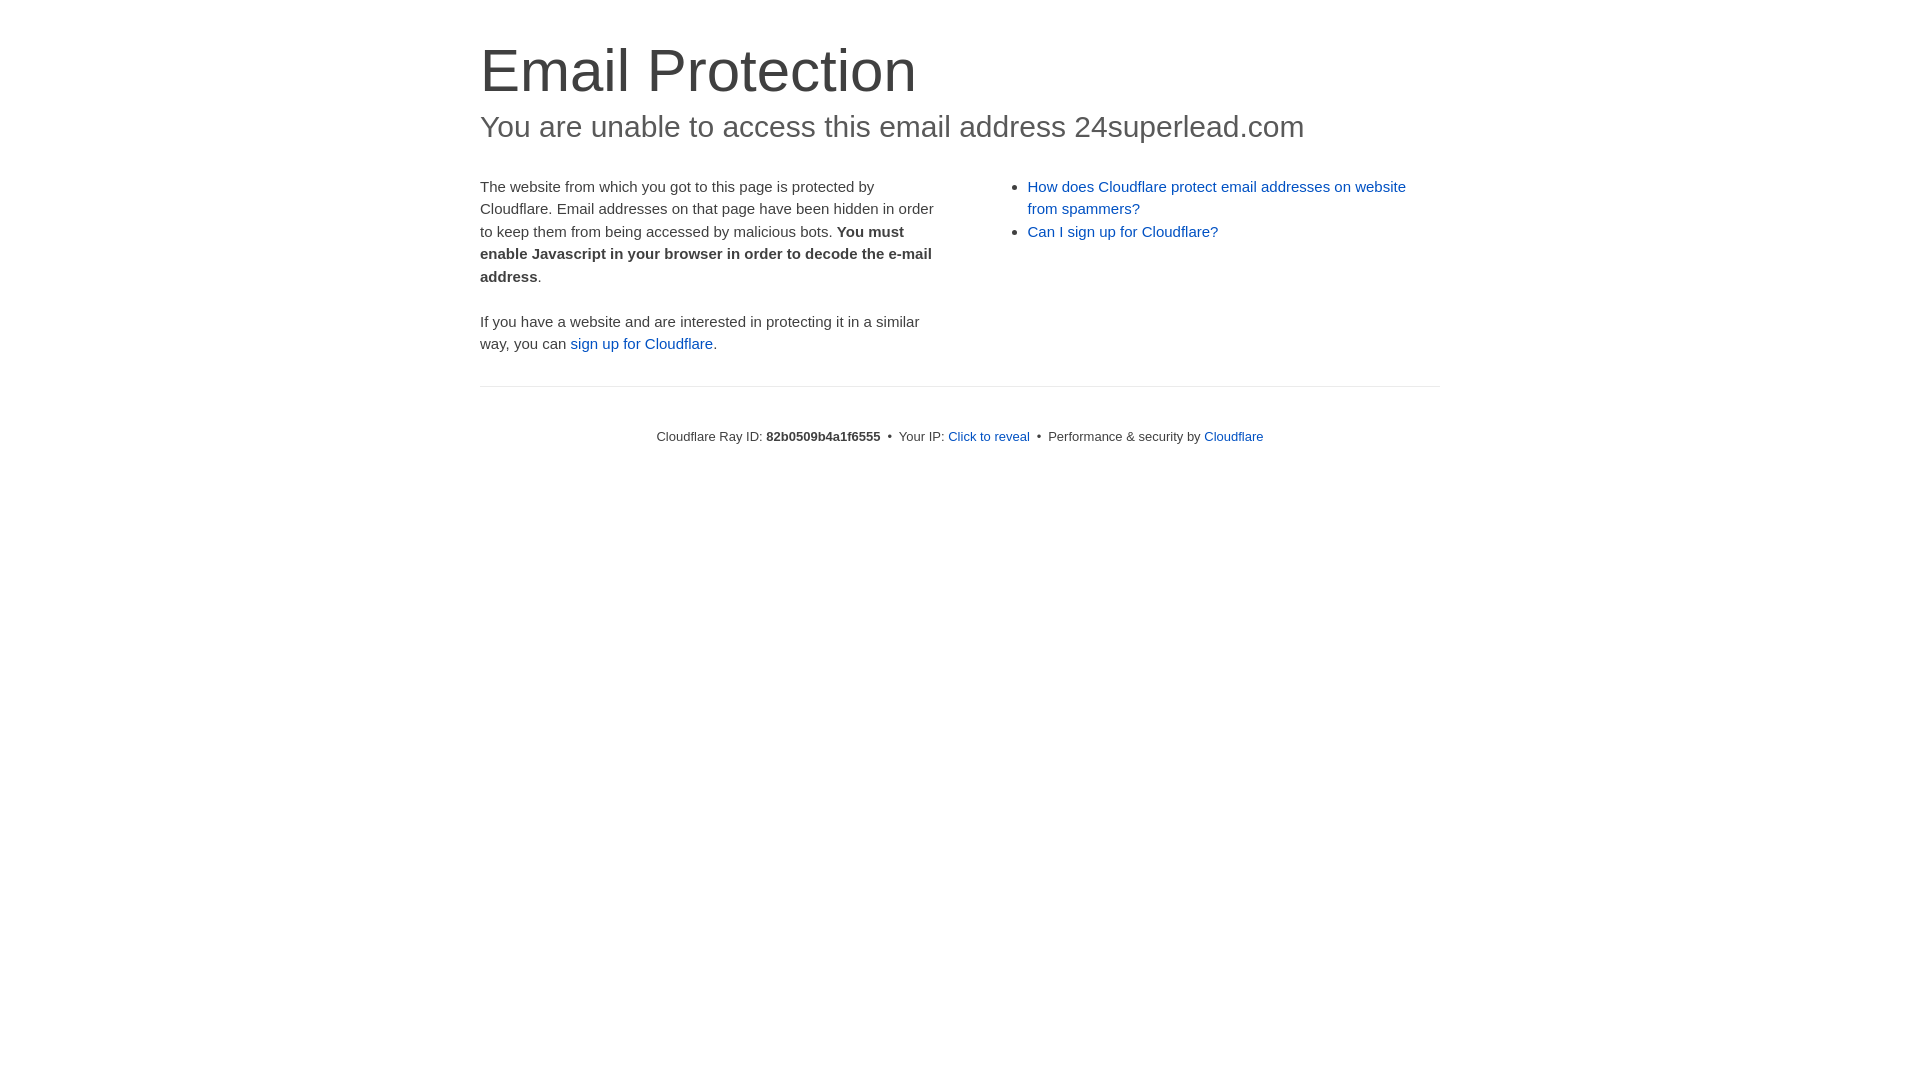  I want to click on Click to reveal, so click(989, 436).